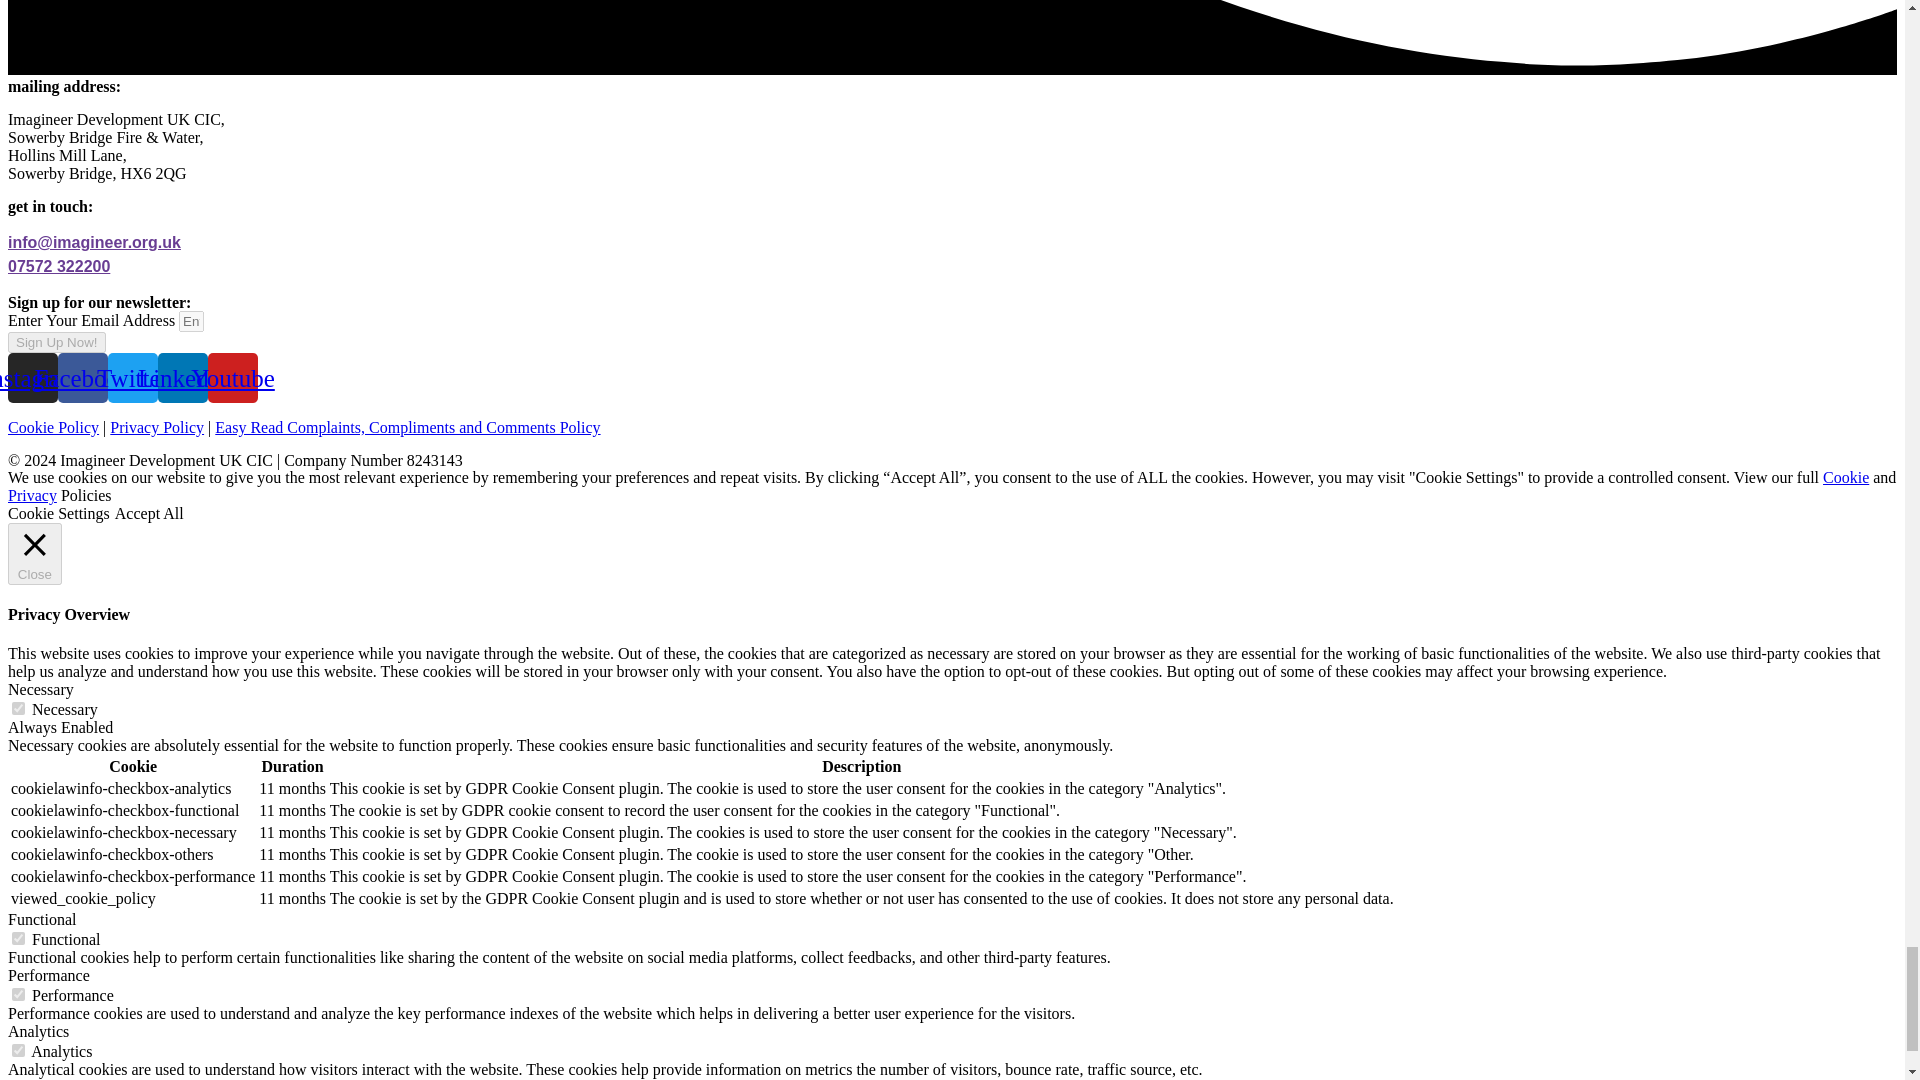 This screenshot has width=1920, height=1080. Describe the element at coordinates (18, 1050) in the screenshot. I see `on` at that location.